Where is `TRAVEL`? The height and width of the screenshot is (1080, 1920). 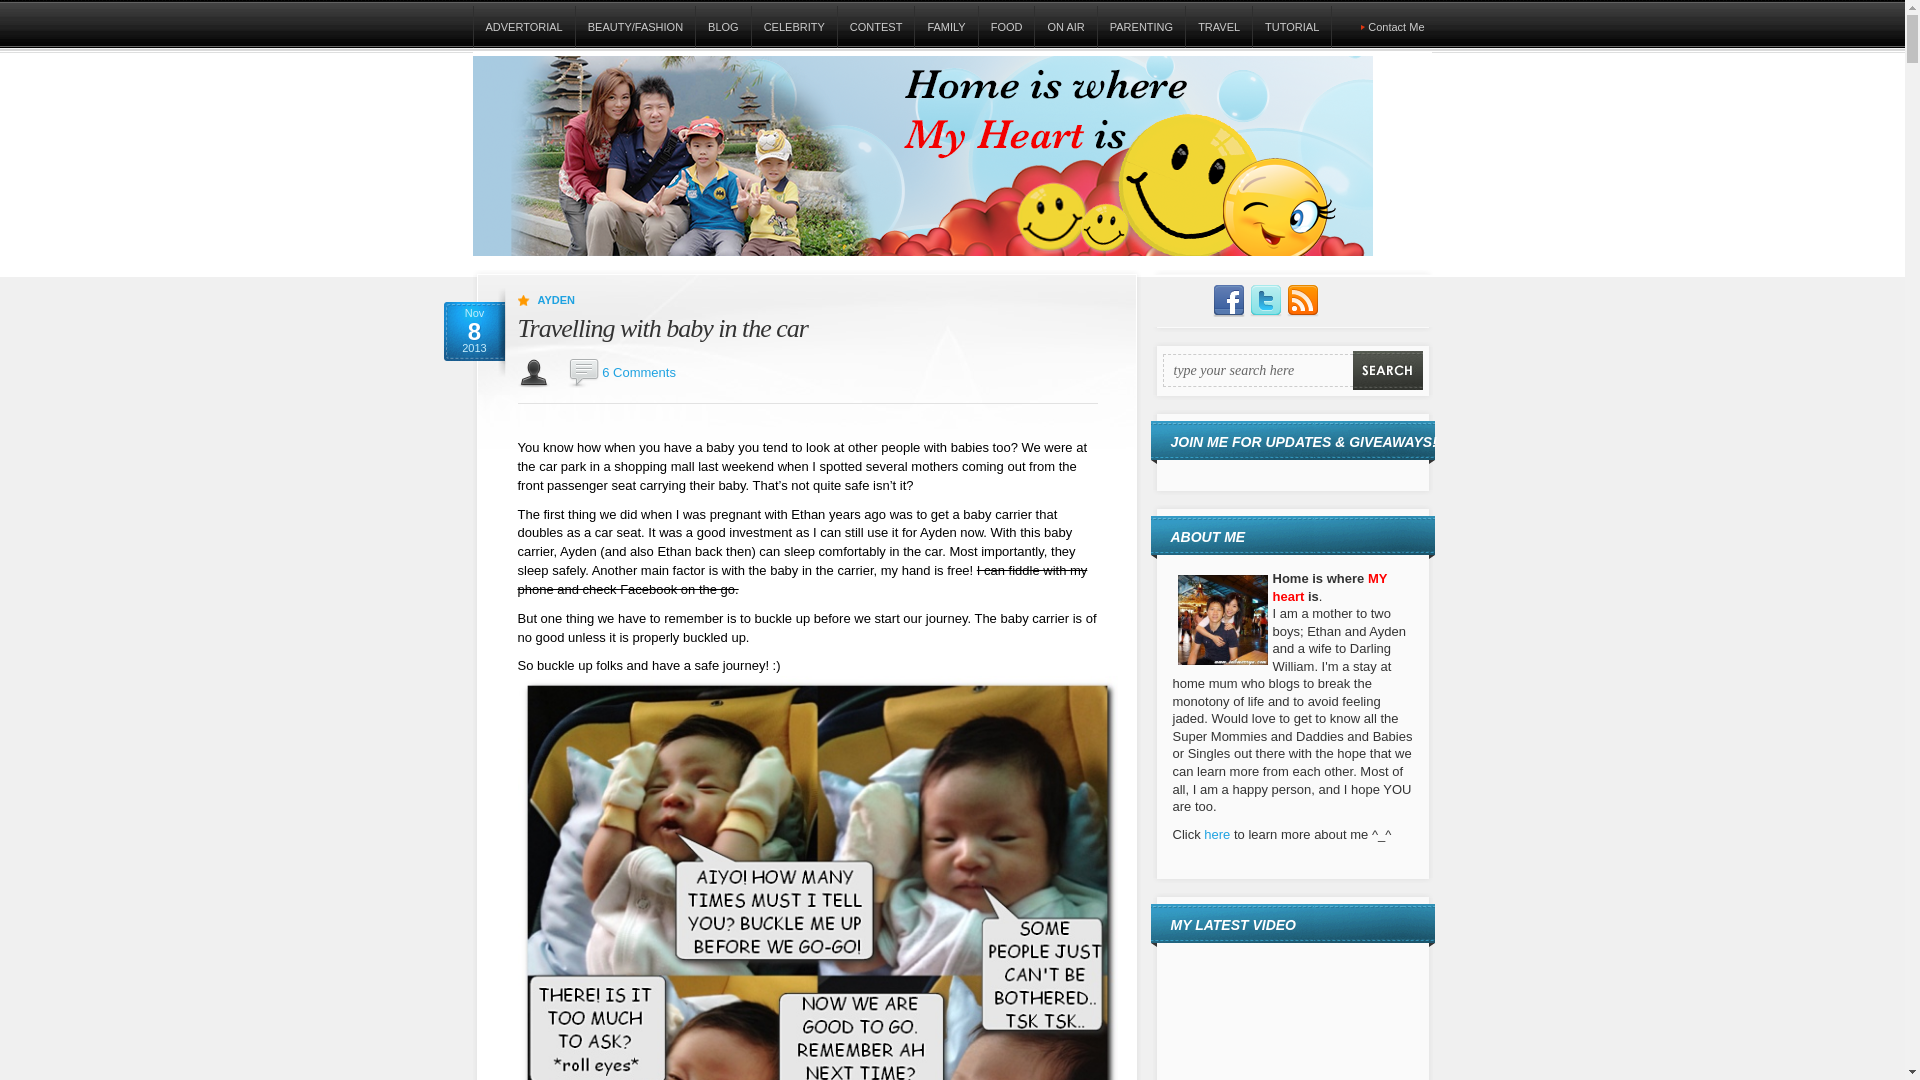
TRAVEL is located at coordinates (1218, 26).